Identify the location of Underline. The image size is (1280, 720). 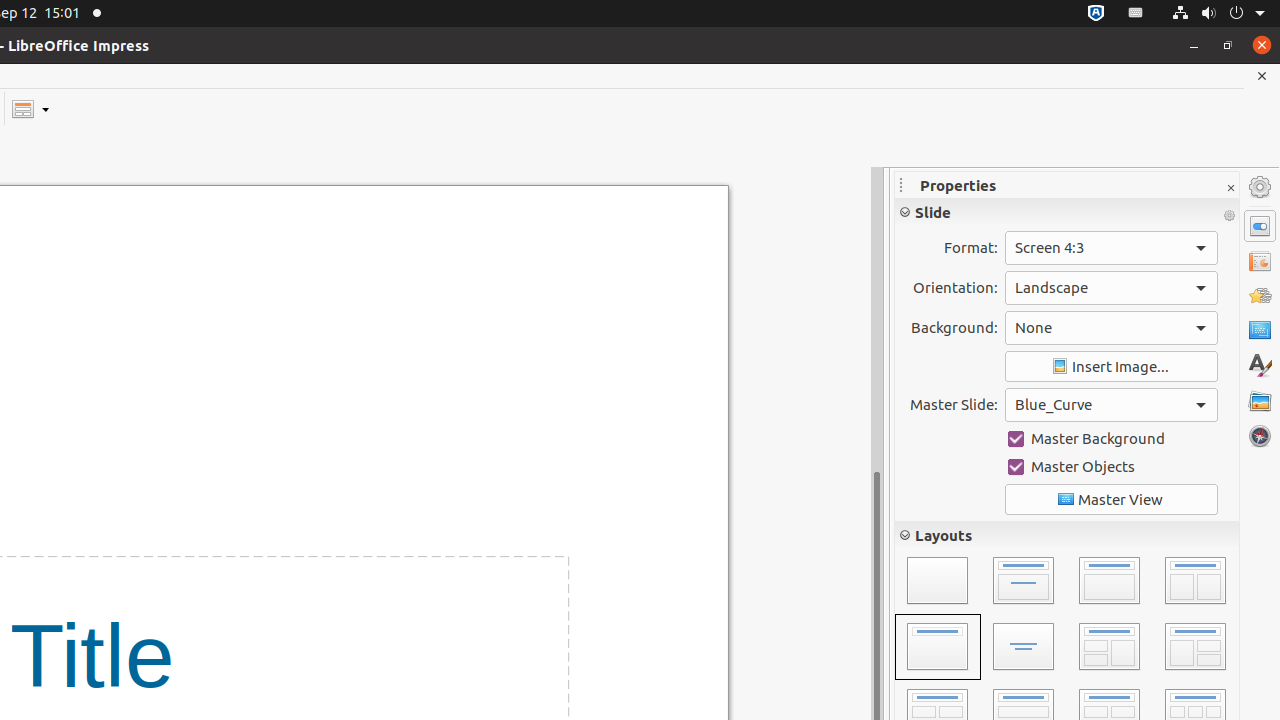
(969, 294).